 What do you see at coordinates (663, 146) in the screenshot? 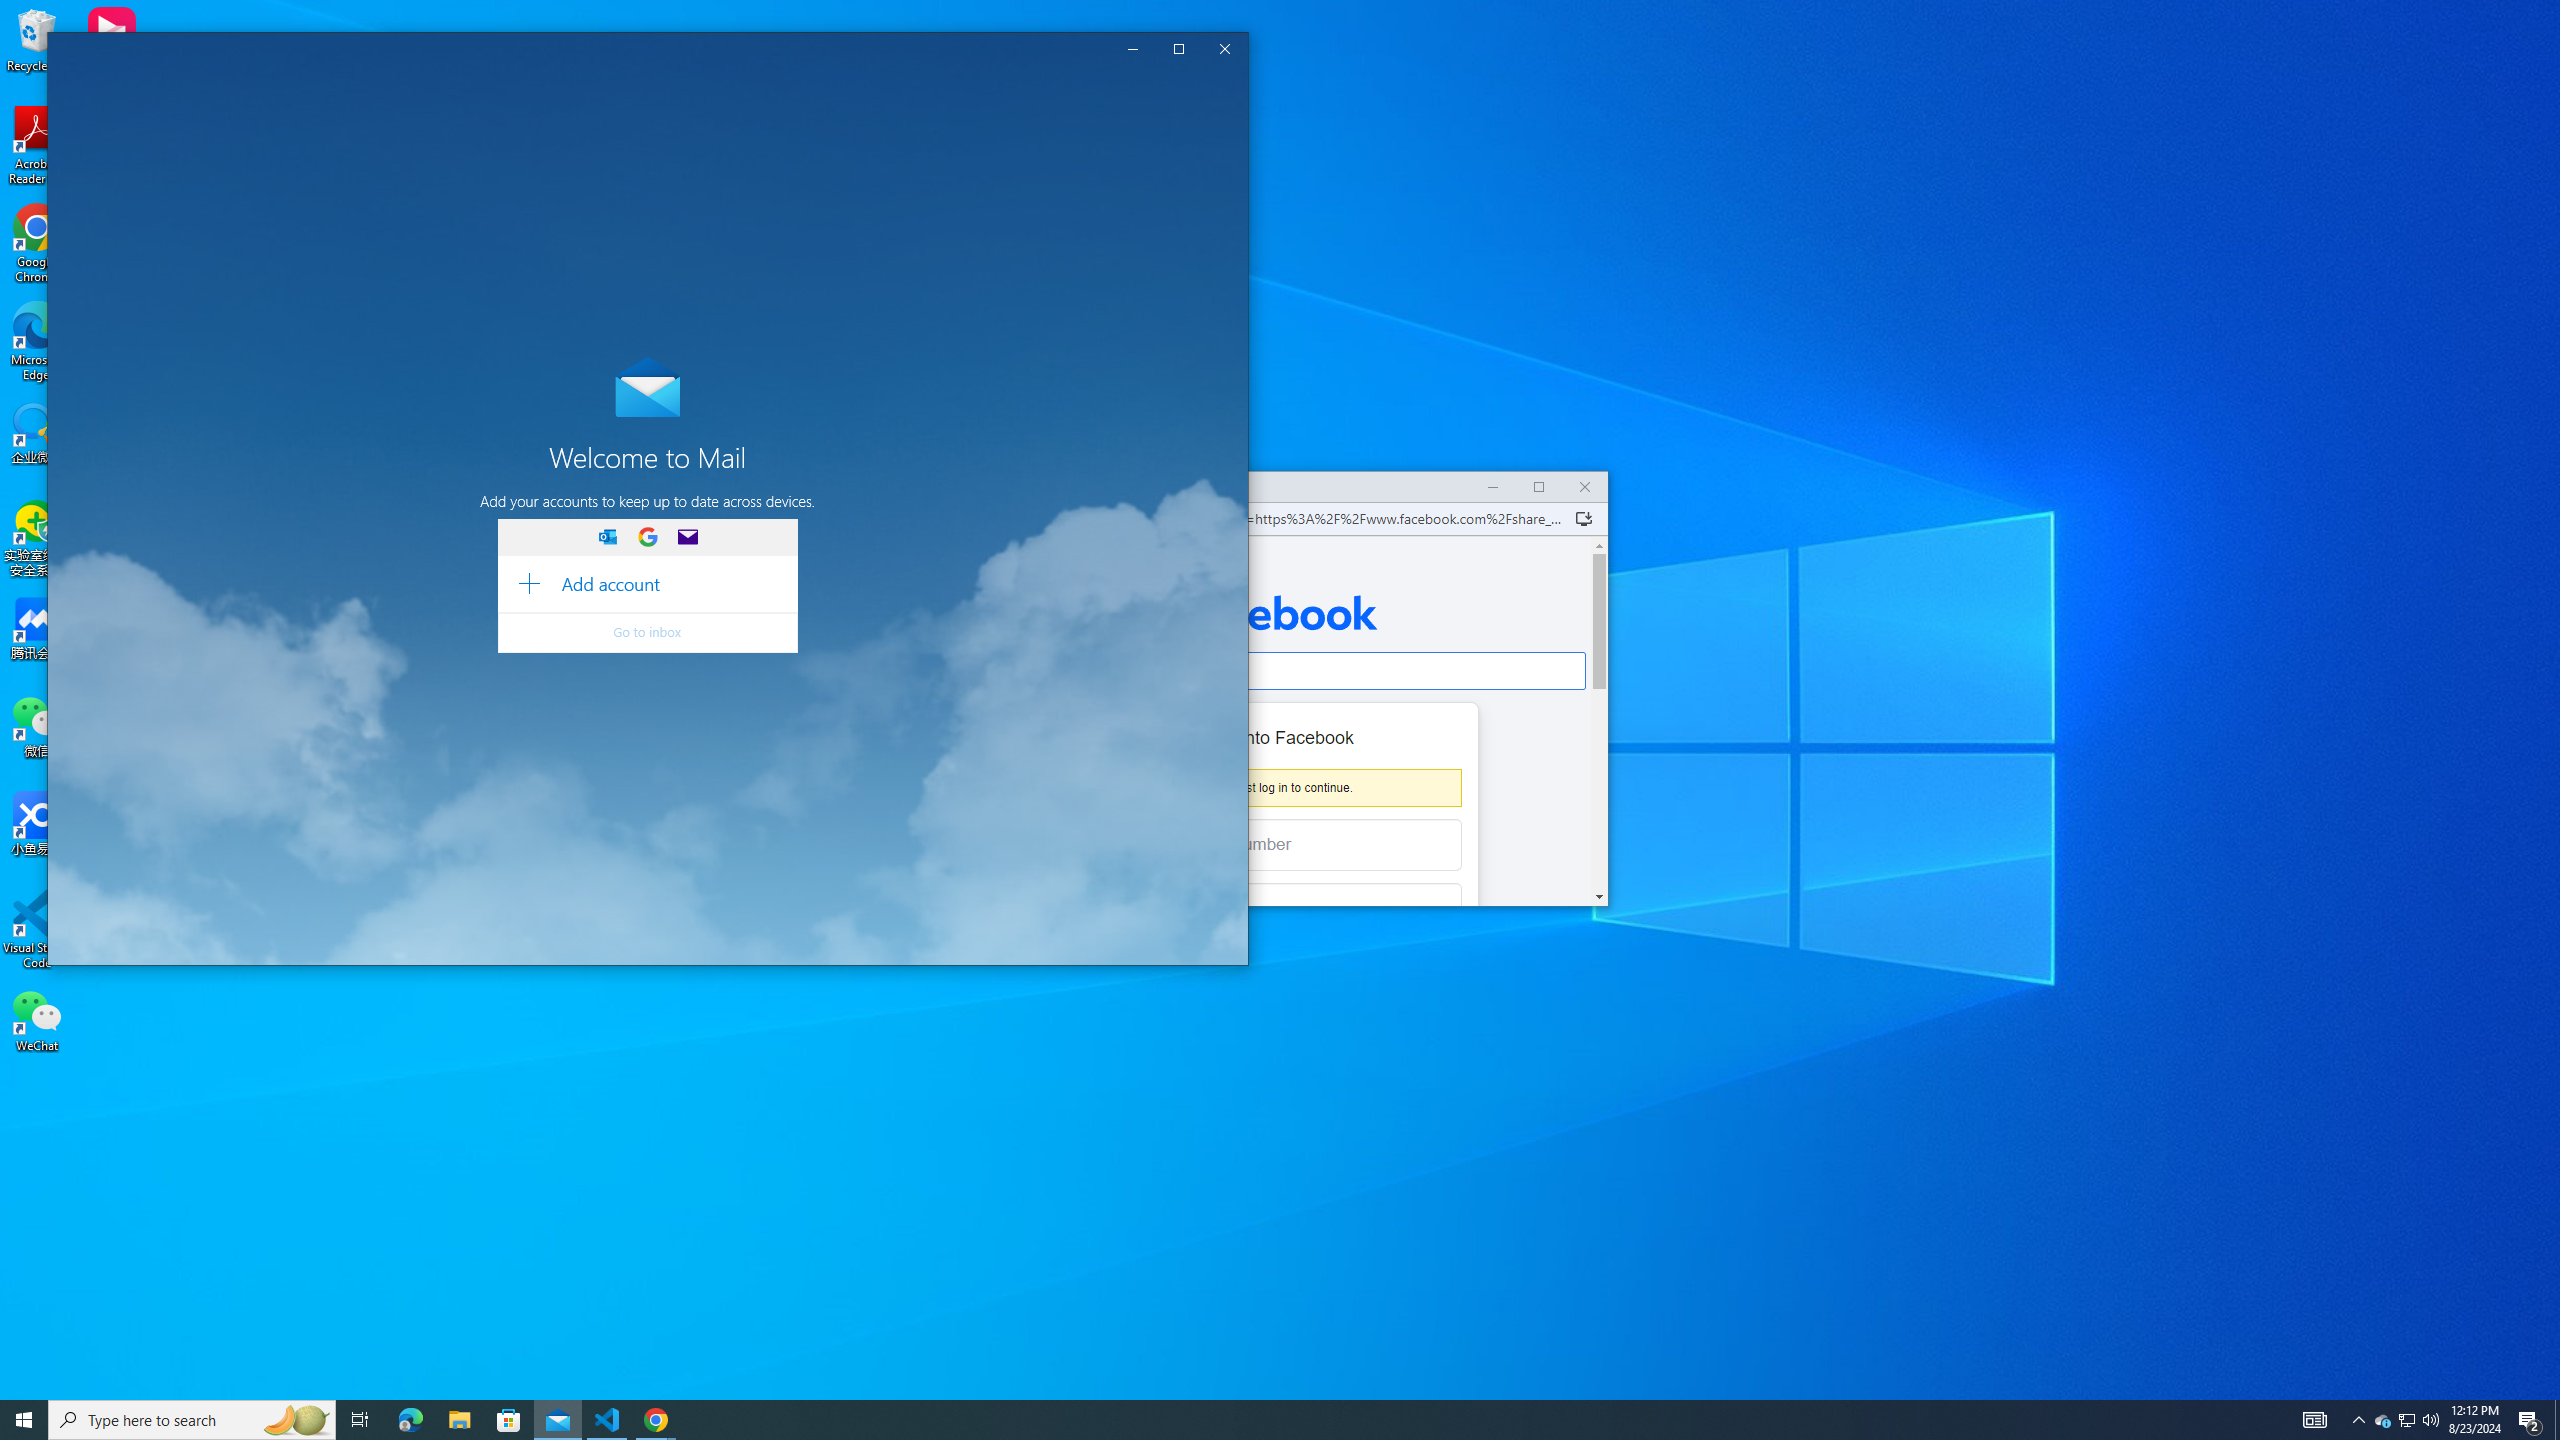
I see `Enter selection mode` at bounding box center [663, 146].